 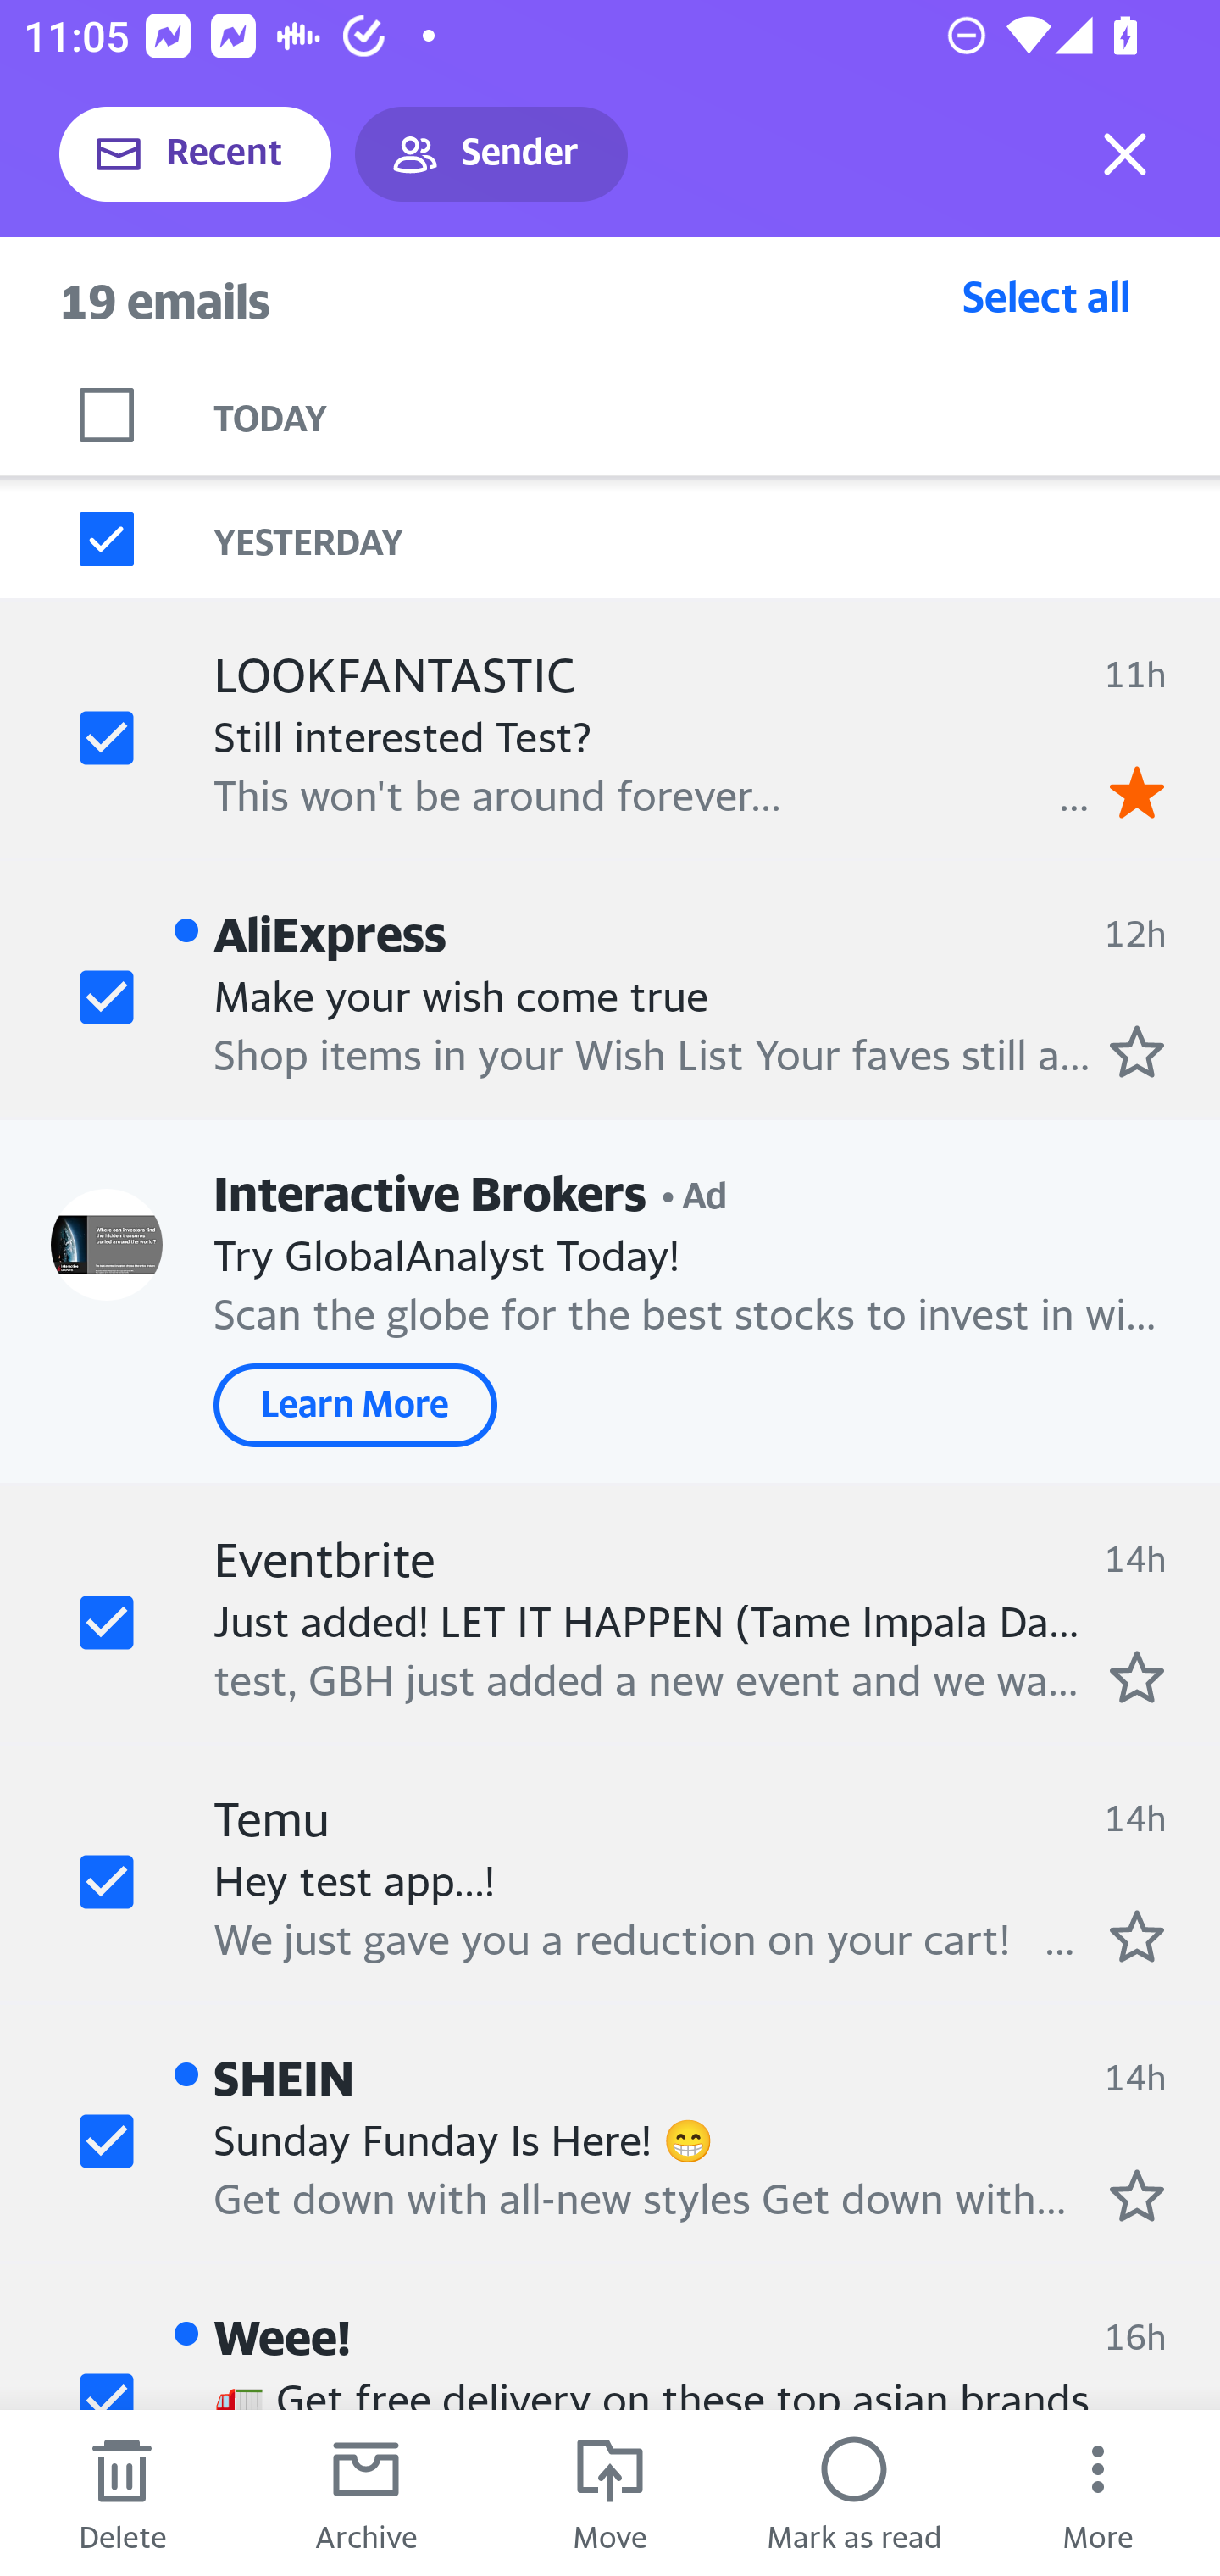 What do you see at coordinates (491, 154) in the screenshot?
I see `Sender` at bounding box center [491, 154].